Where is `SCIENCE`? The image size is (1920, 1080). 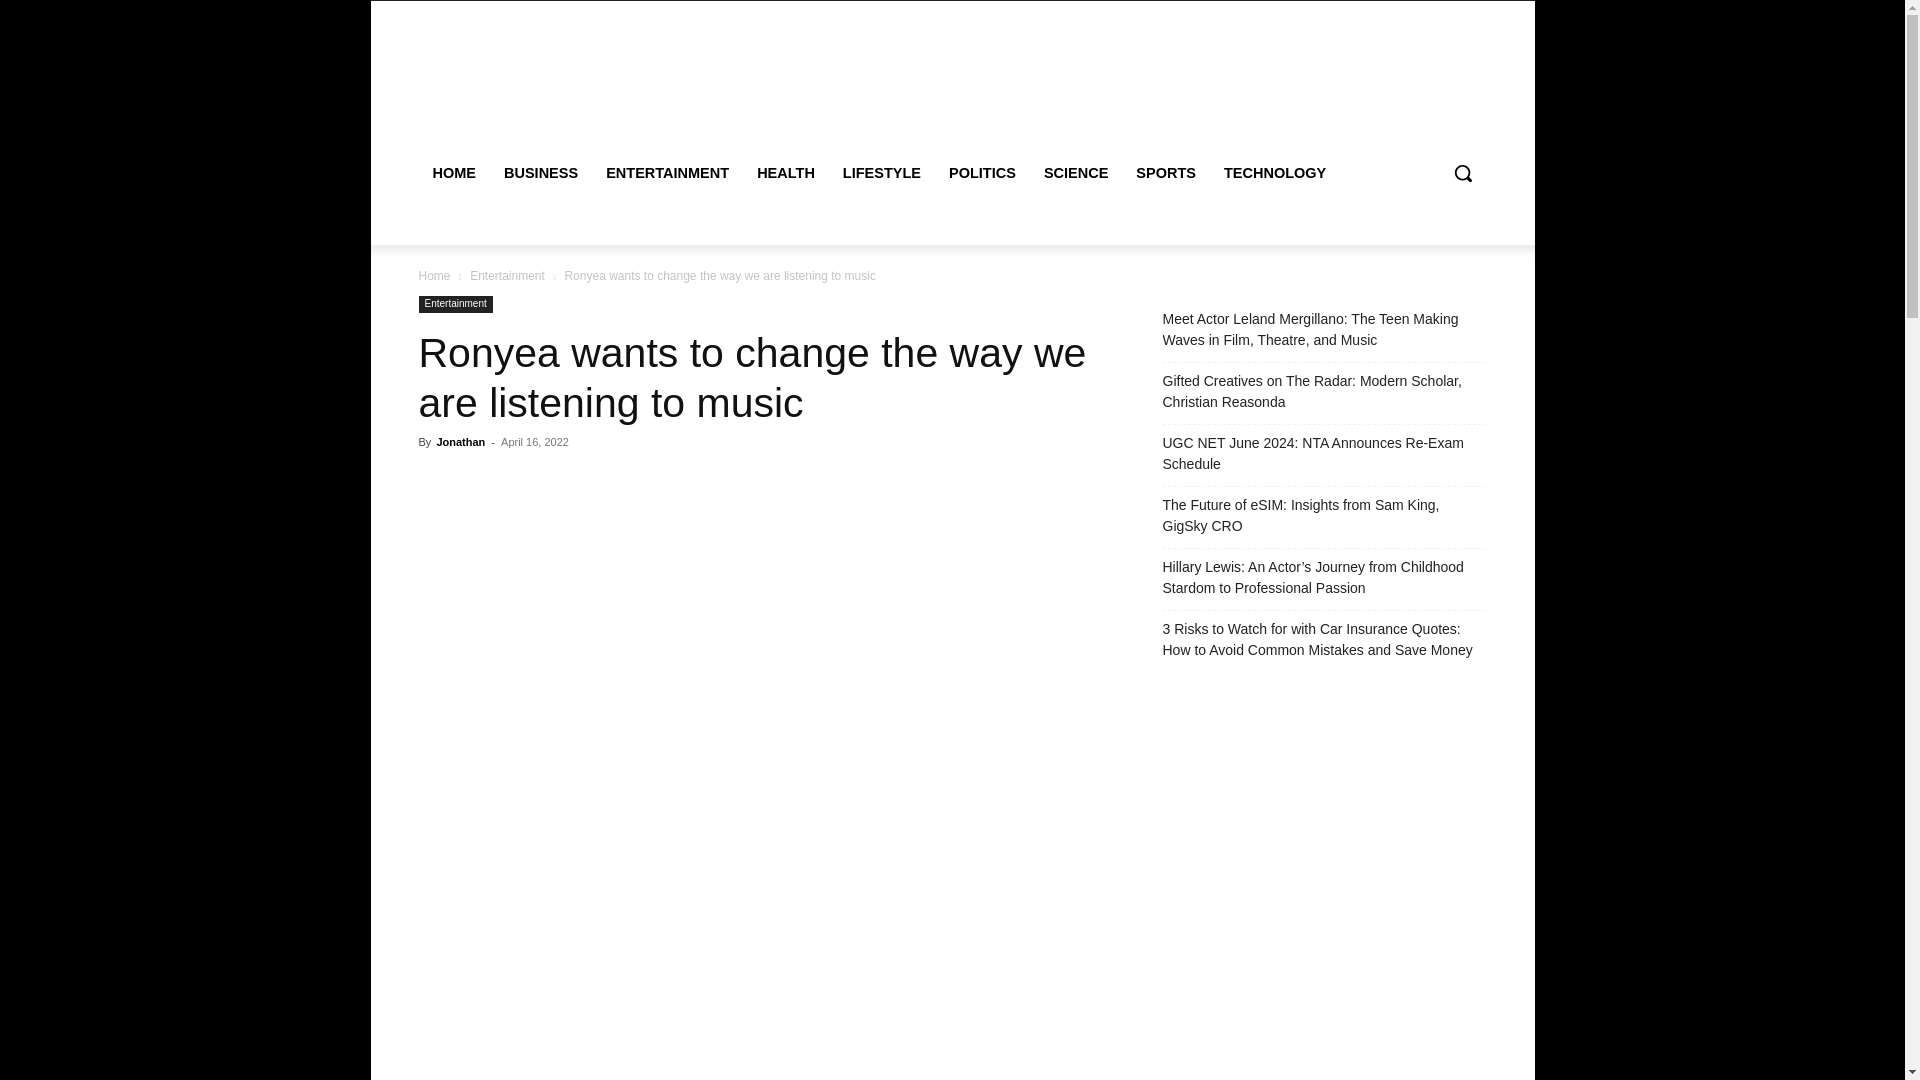
SCIENCE is located at coordinates (1075, 172).